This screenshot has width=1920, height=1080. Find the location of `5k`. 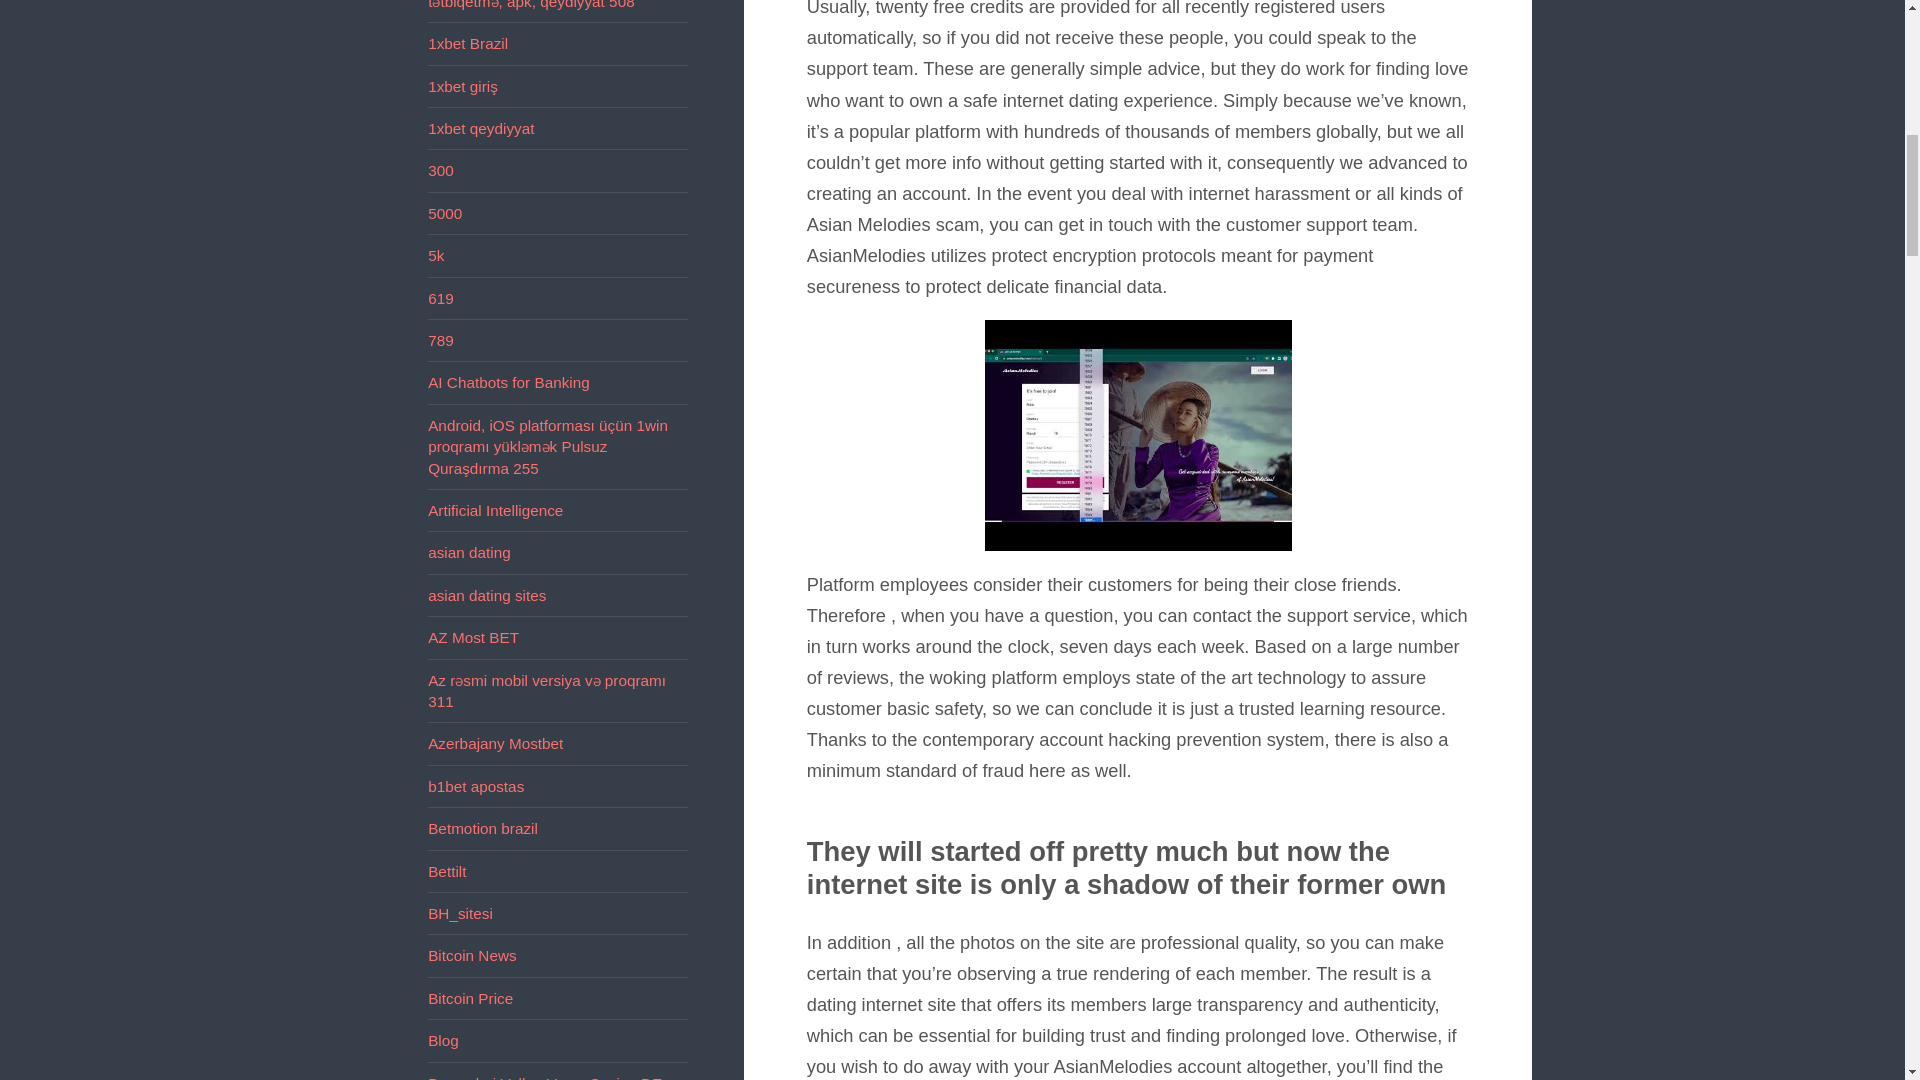

5k is located at coordinates (436, 255).